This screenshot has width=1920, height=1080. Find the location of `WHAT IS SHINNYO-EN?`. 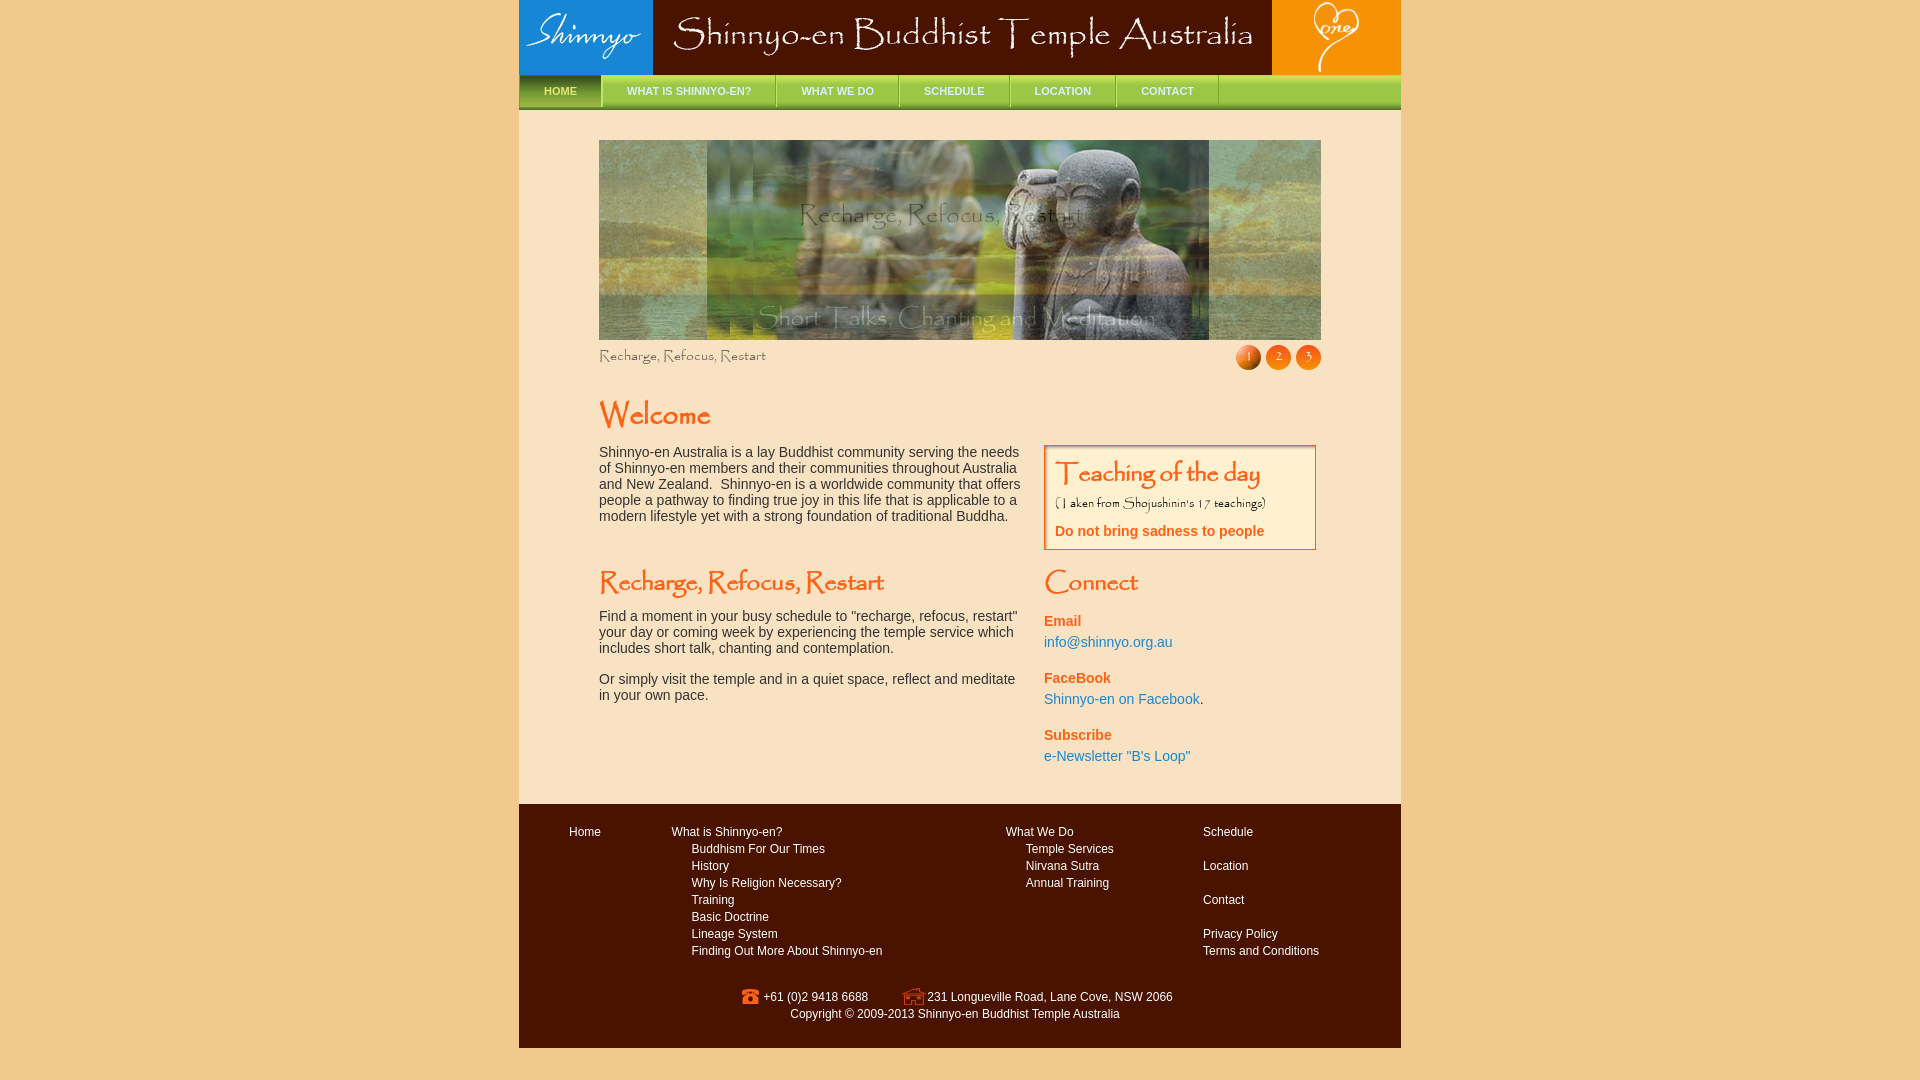

WHAT IS SHINNYO-EN? is located at coordinates (689, 91).